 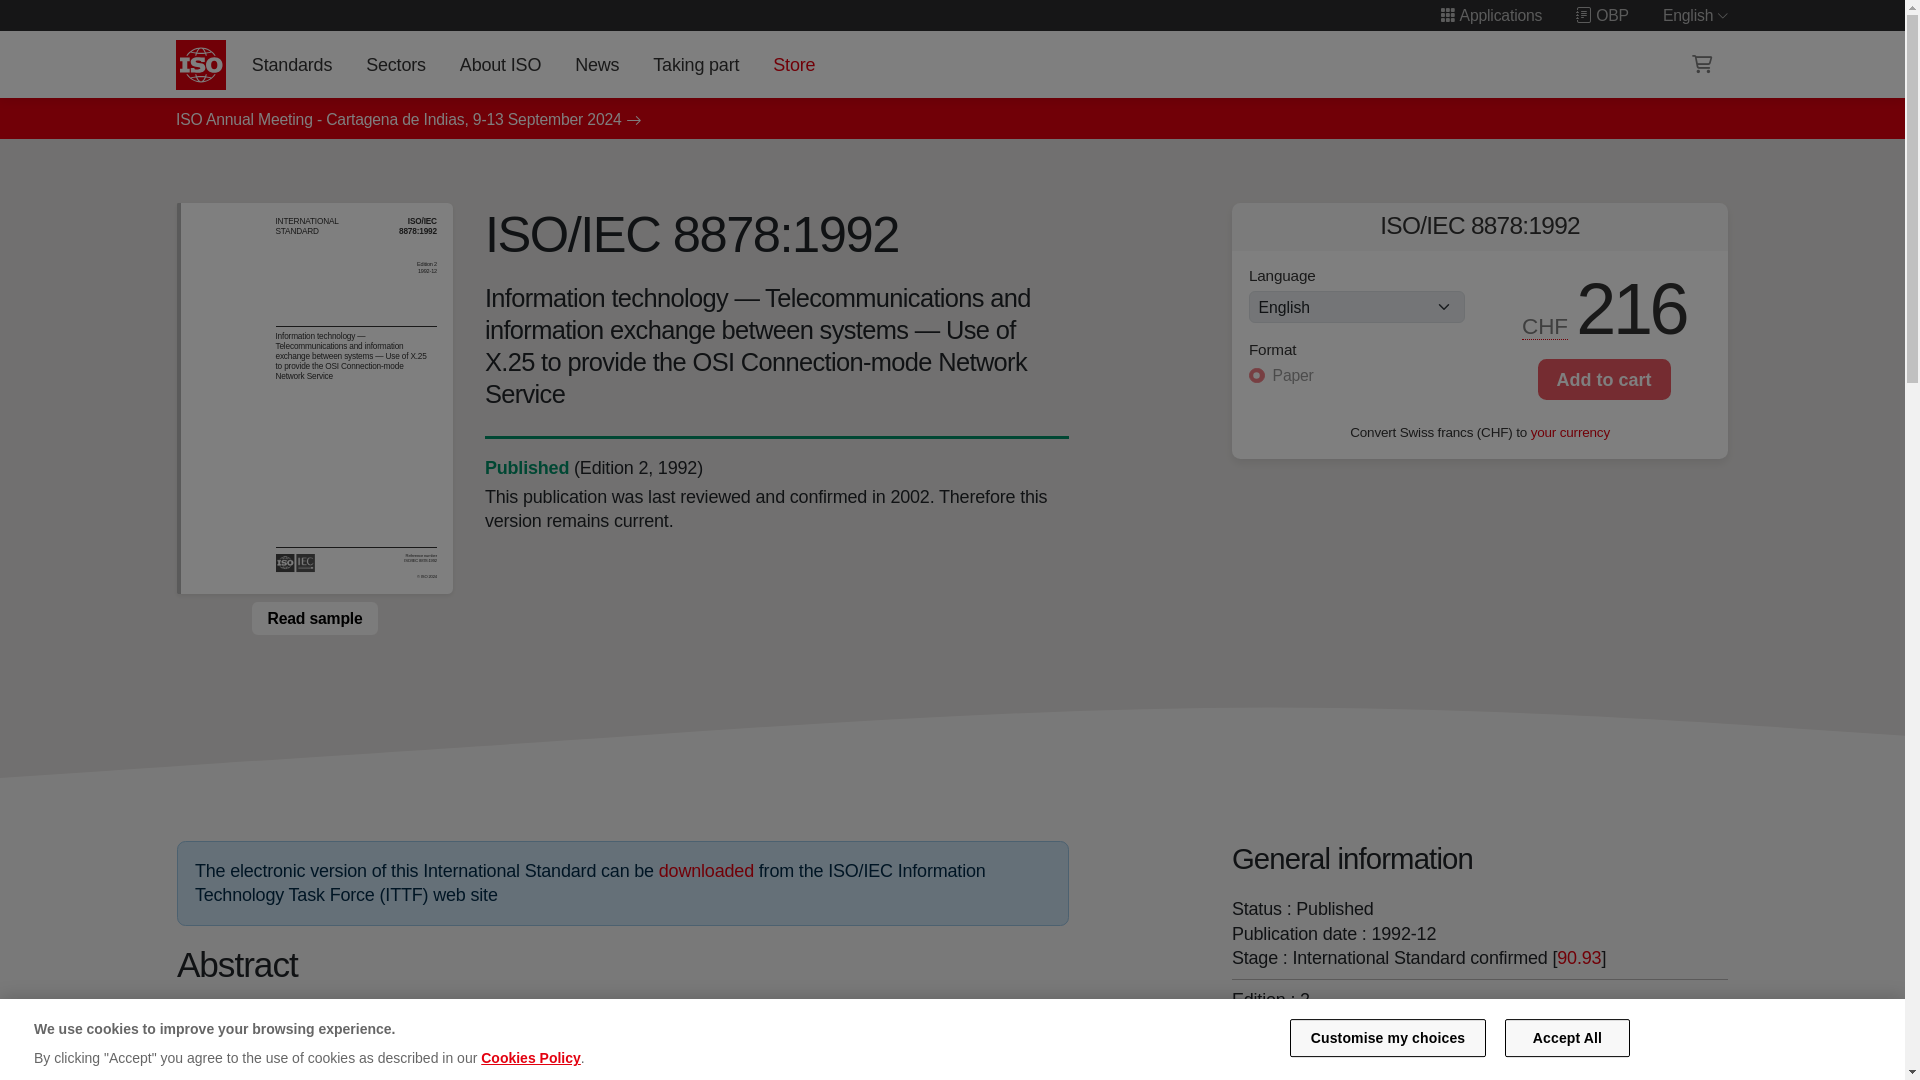 I want to click on Store, so click(x=794, y=64).